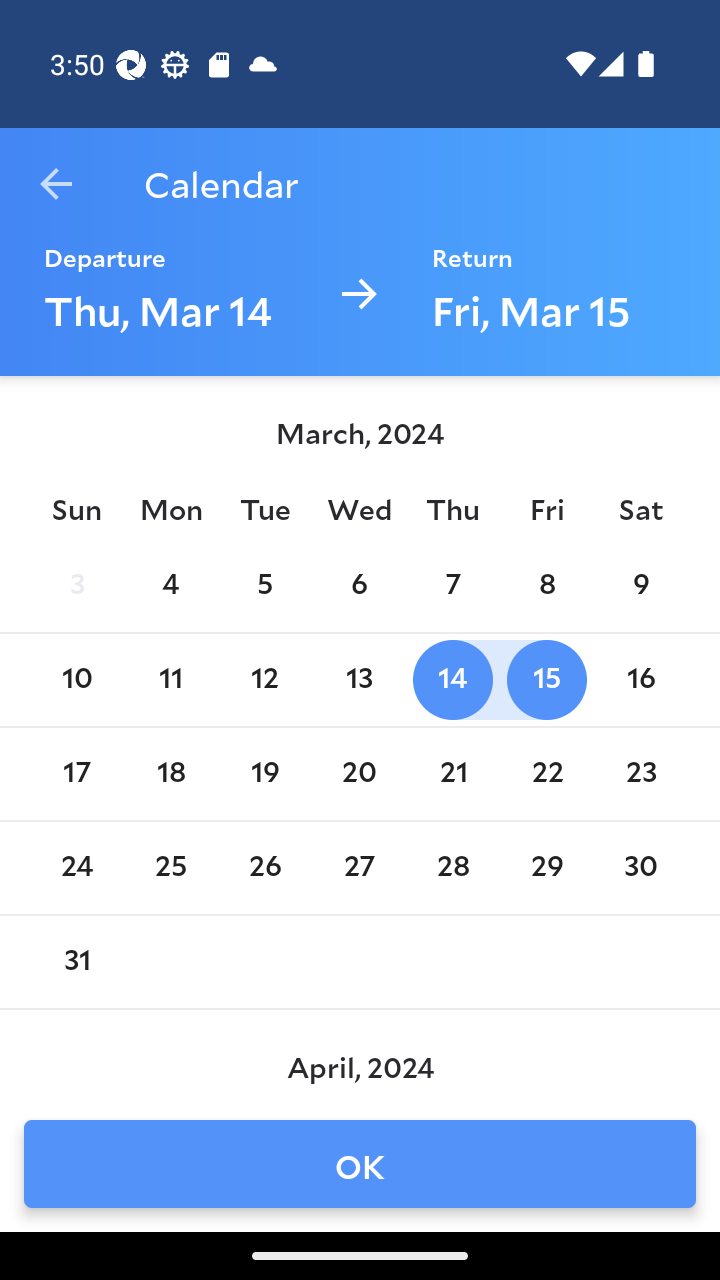 The height and width of the screenshot is (1280, 720). I want to click on 29, so click(546, 868).